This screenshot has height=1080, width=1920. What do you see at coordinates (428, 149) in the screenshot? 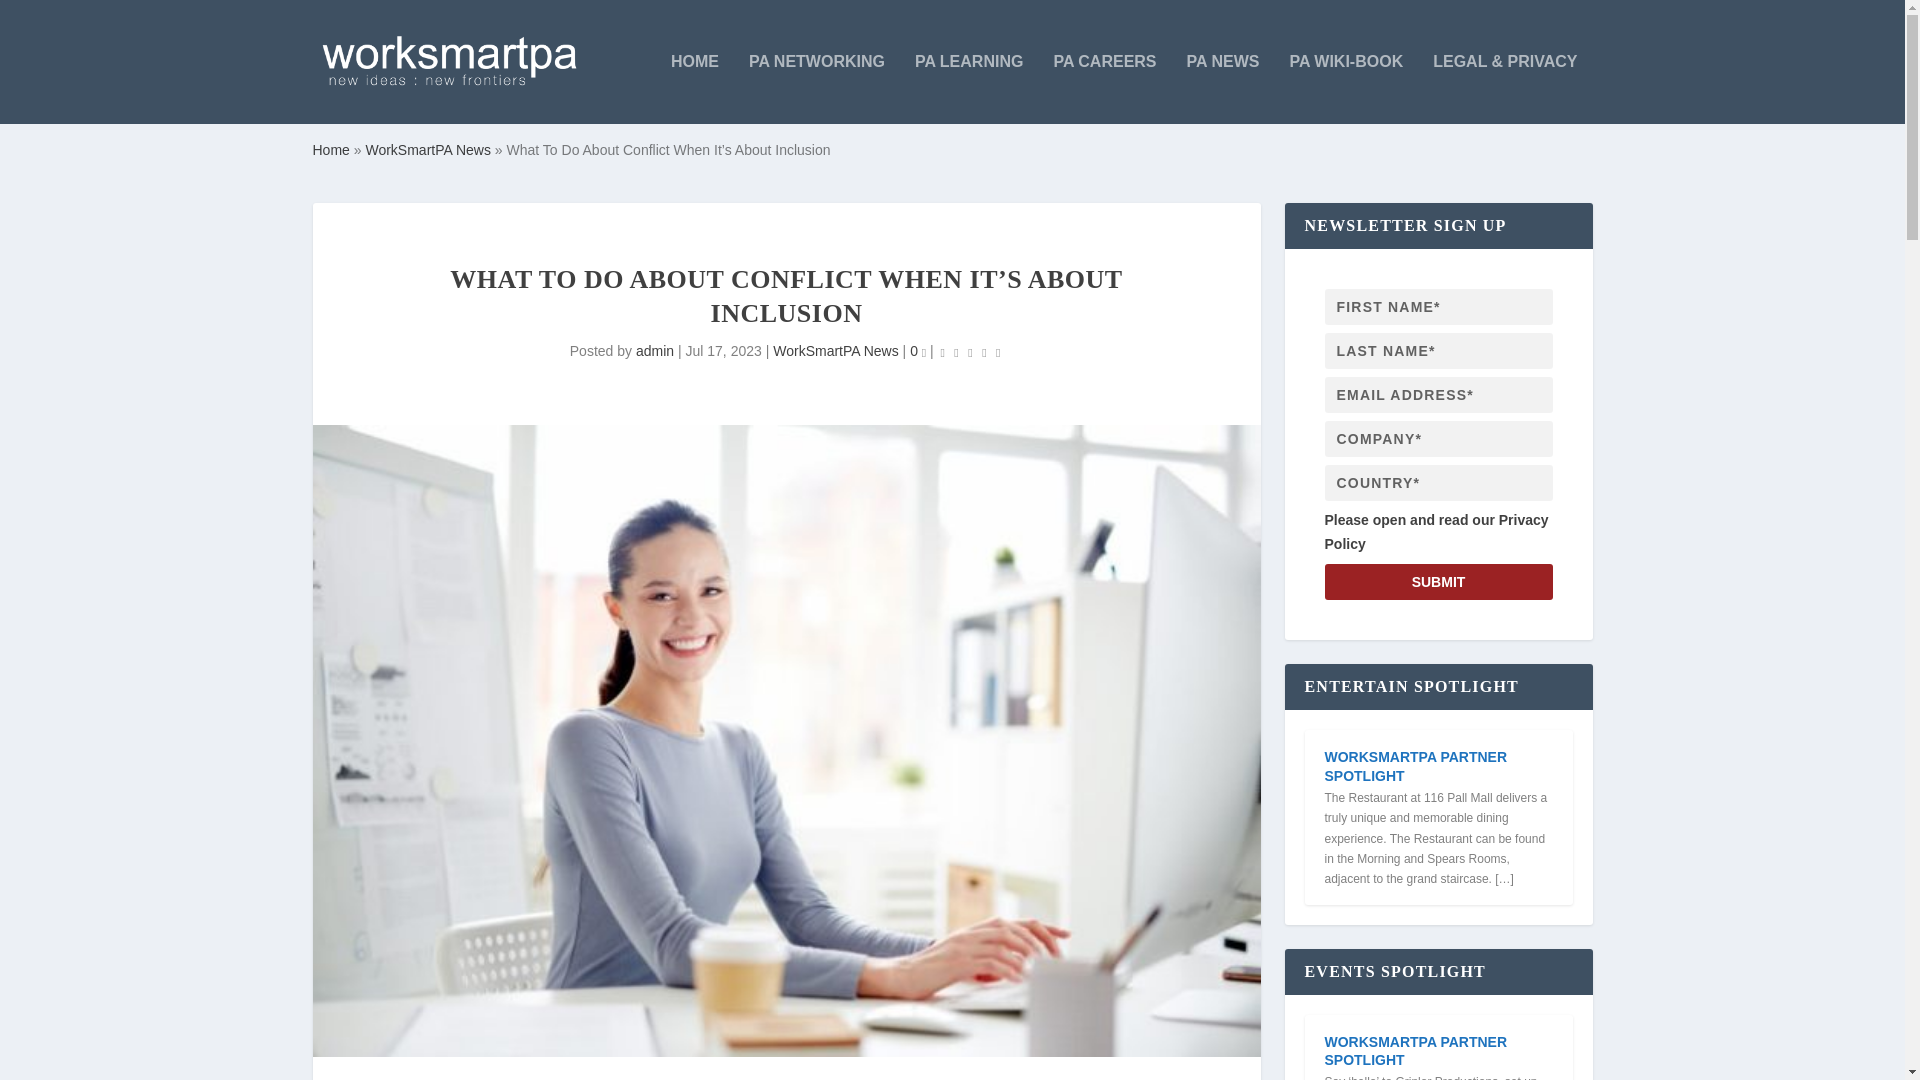
I see `Go to the WorkSmartPA News category archives.` at bounding box center [428, 149].